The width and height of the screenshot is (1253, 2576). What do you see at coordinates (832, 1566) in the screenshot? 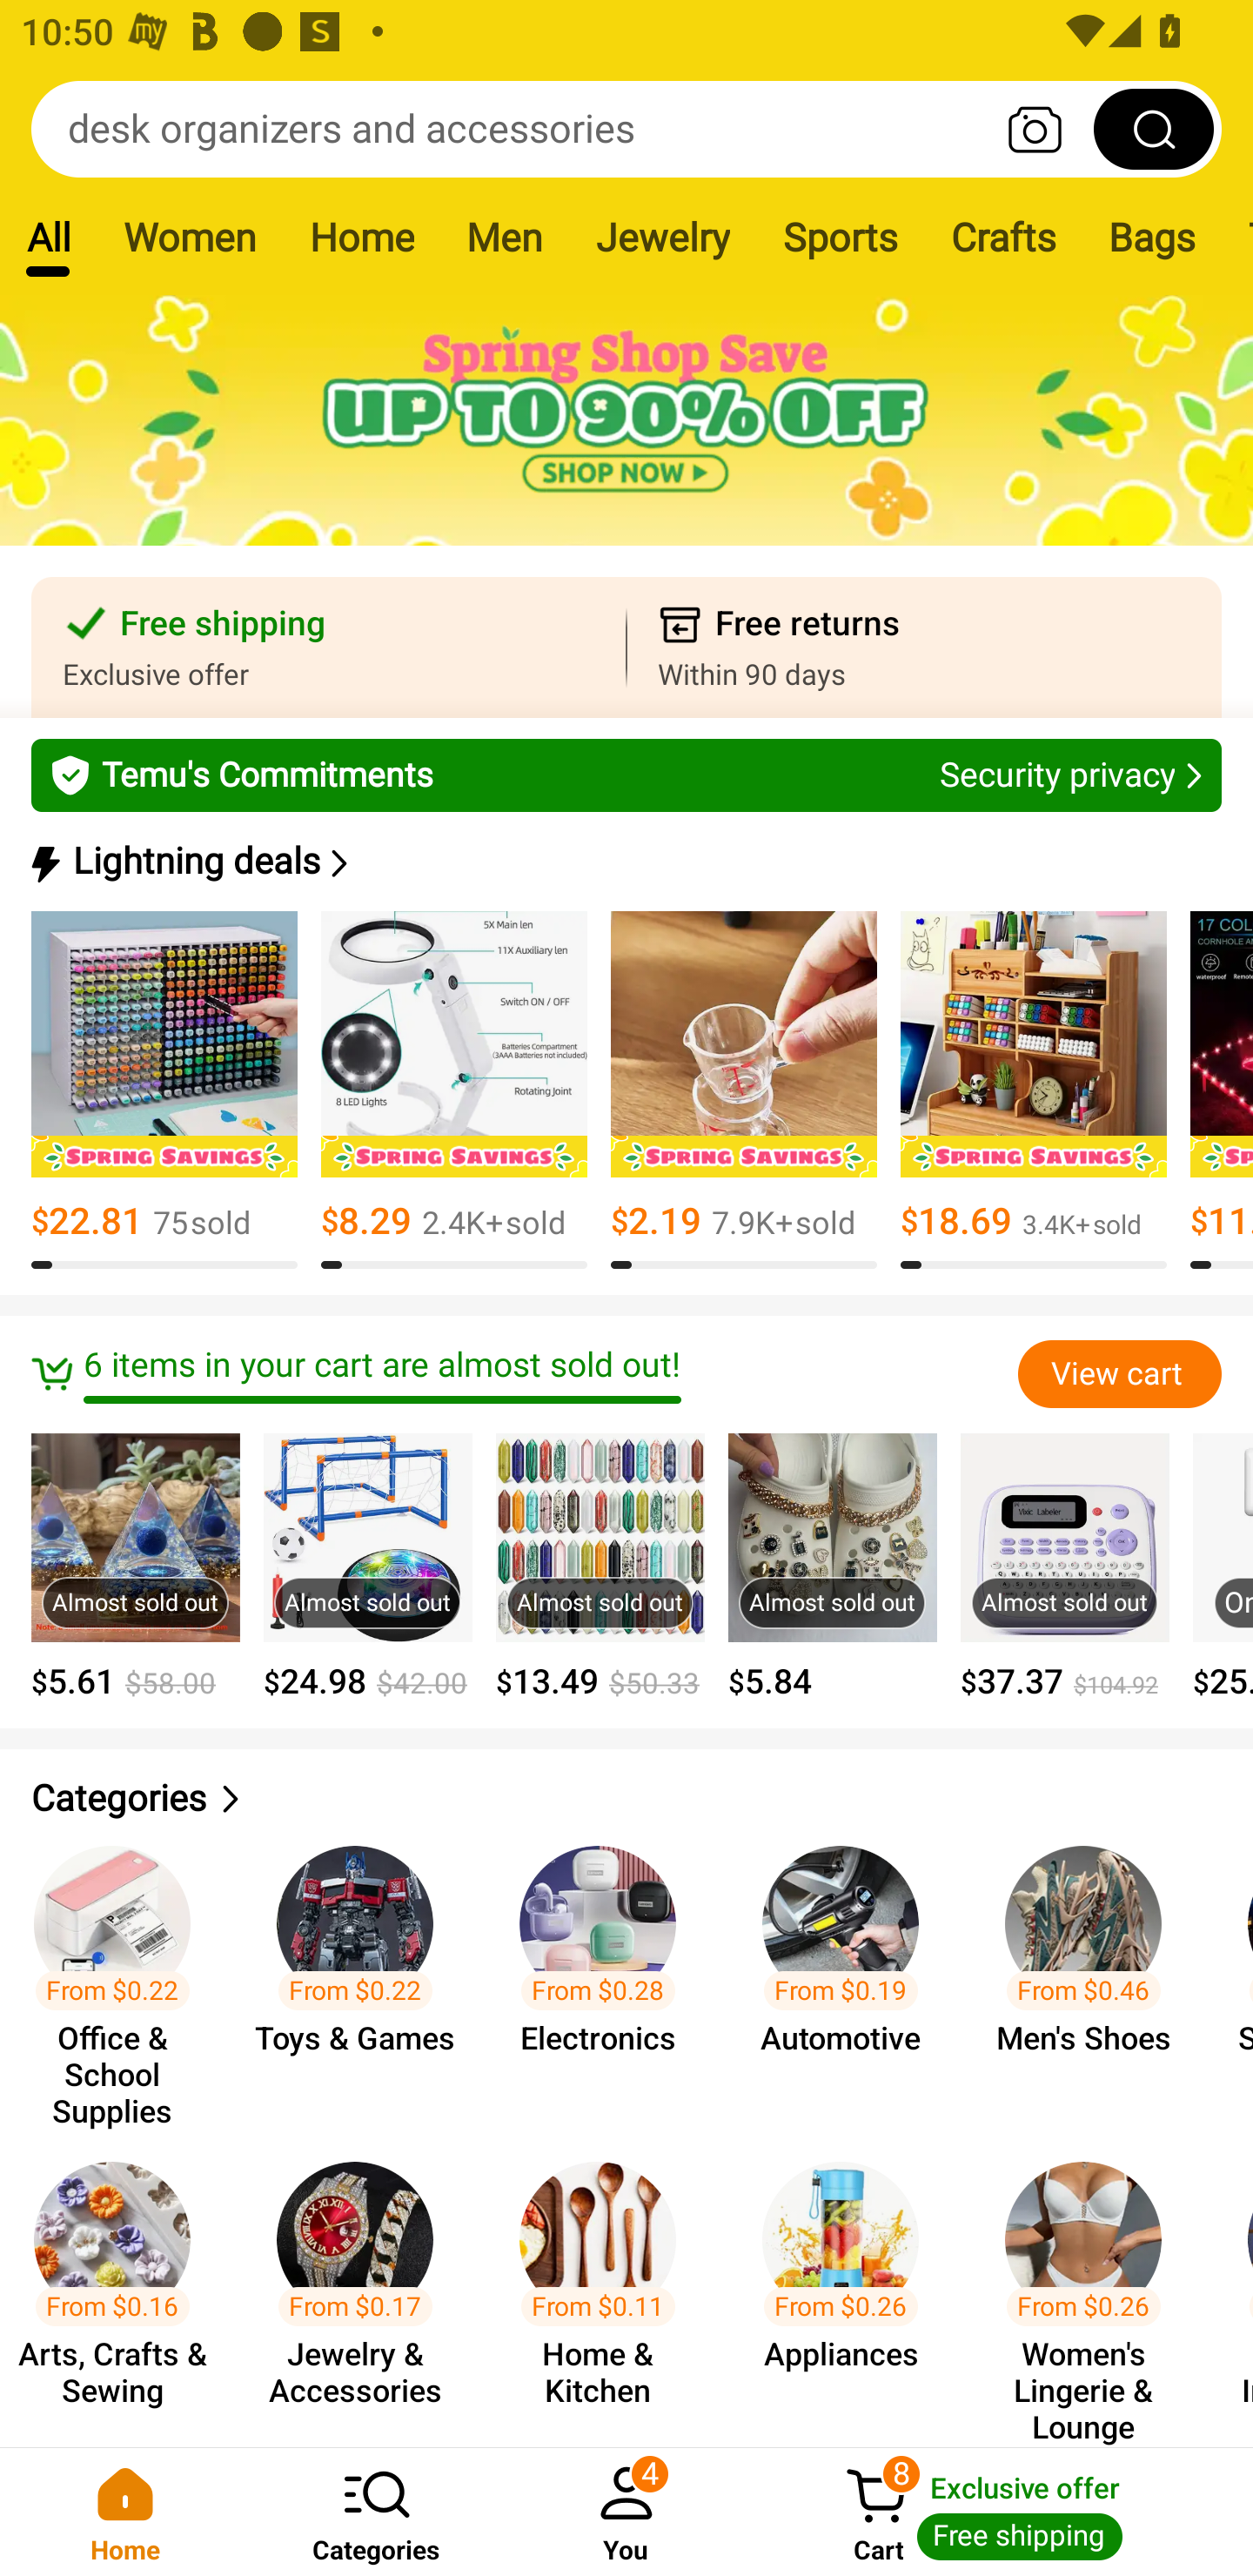
I see `Almost sold out $5.84` at bounding box center [832, 1566].